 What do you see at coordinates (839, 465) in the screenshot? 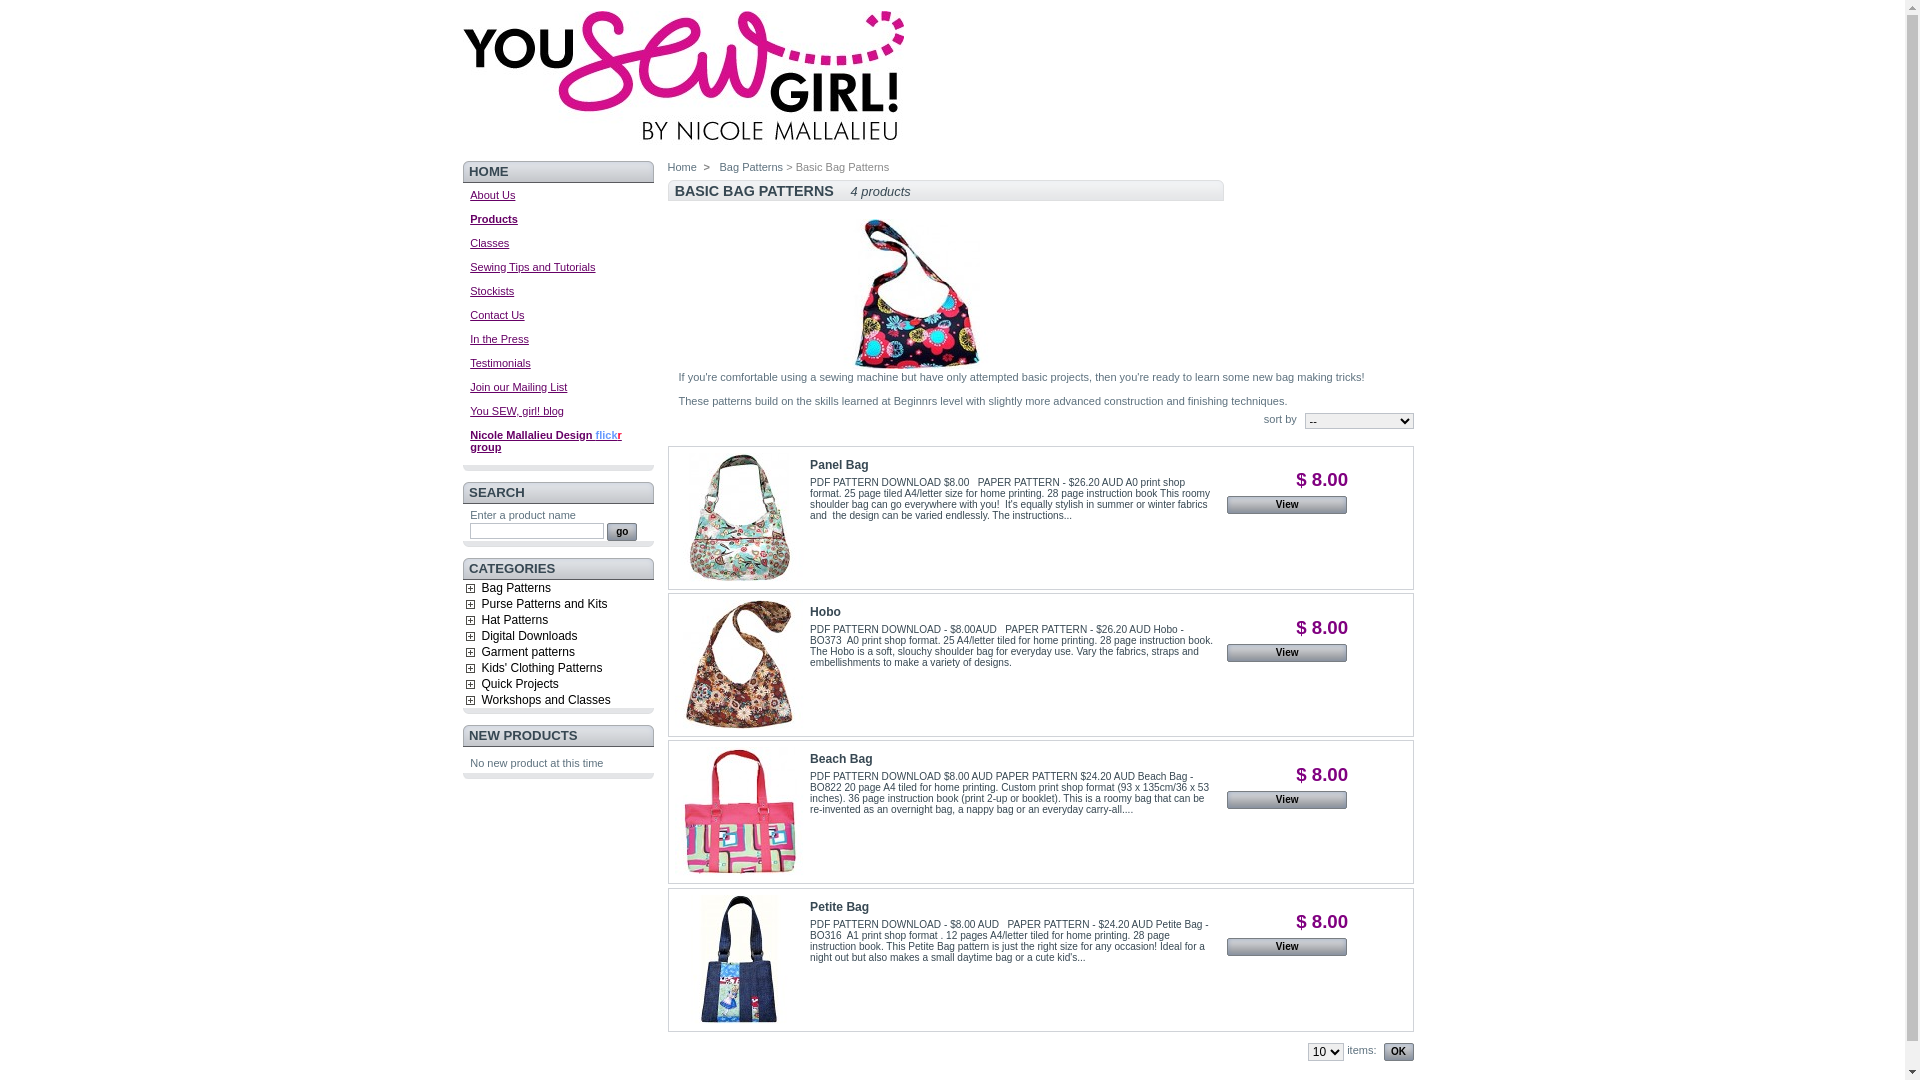
I see `Panel Bag` at bounding box center [839, 465].